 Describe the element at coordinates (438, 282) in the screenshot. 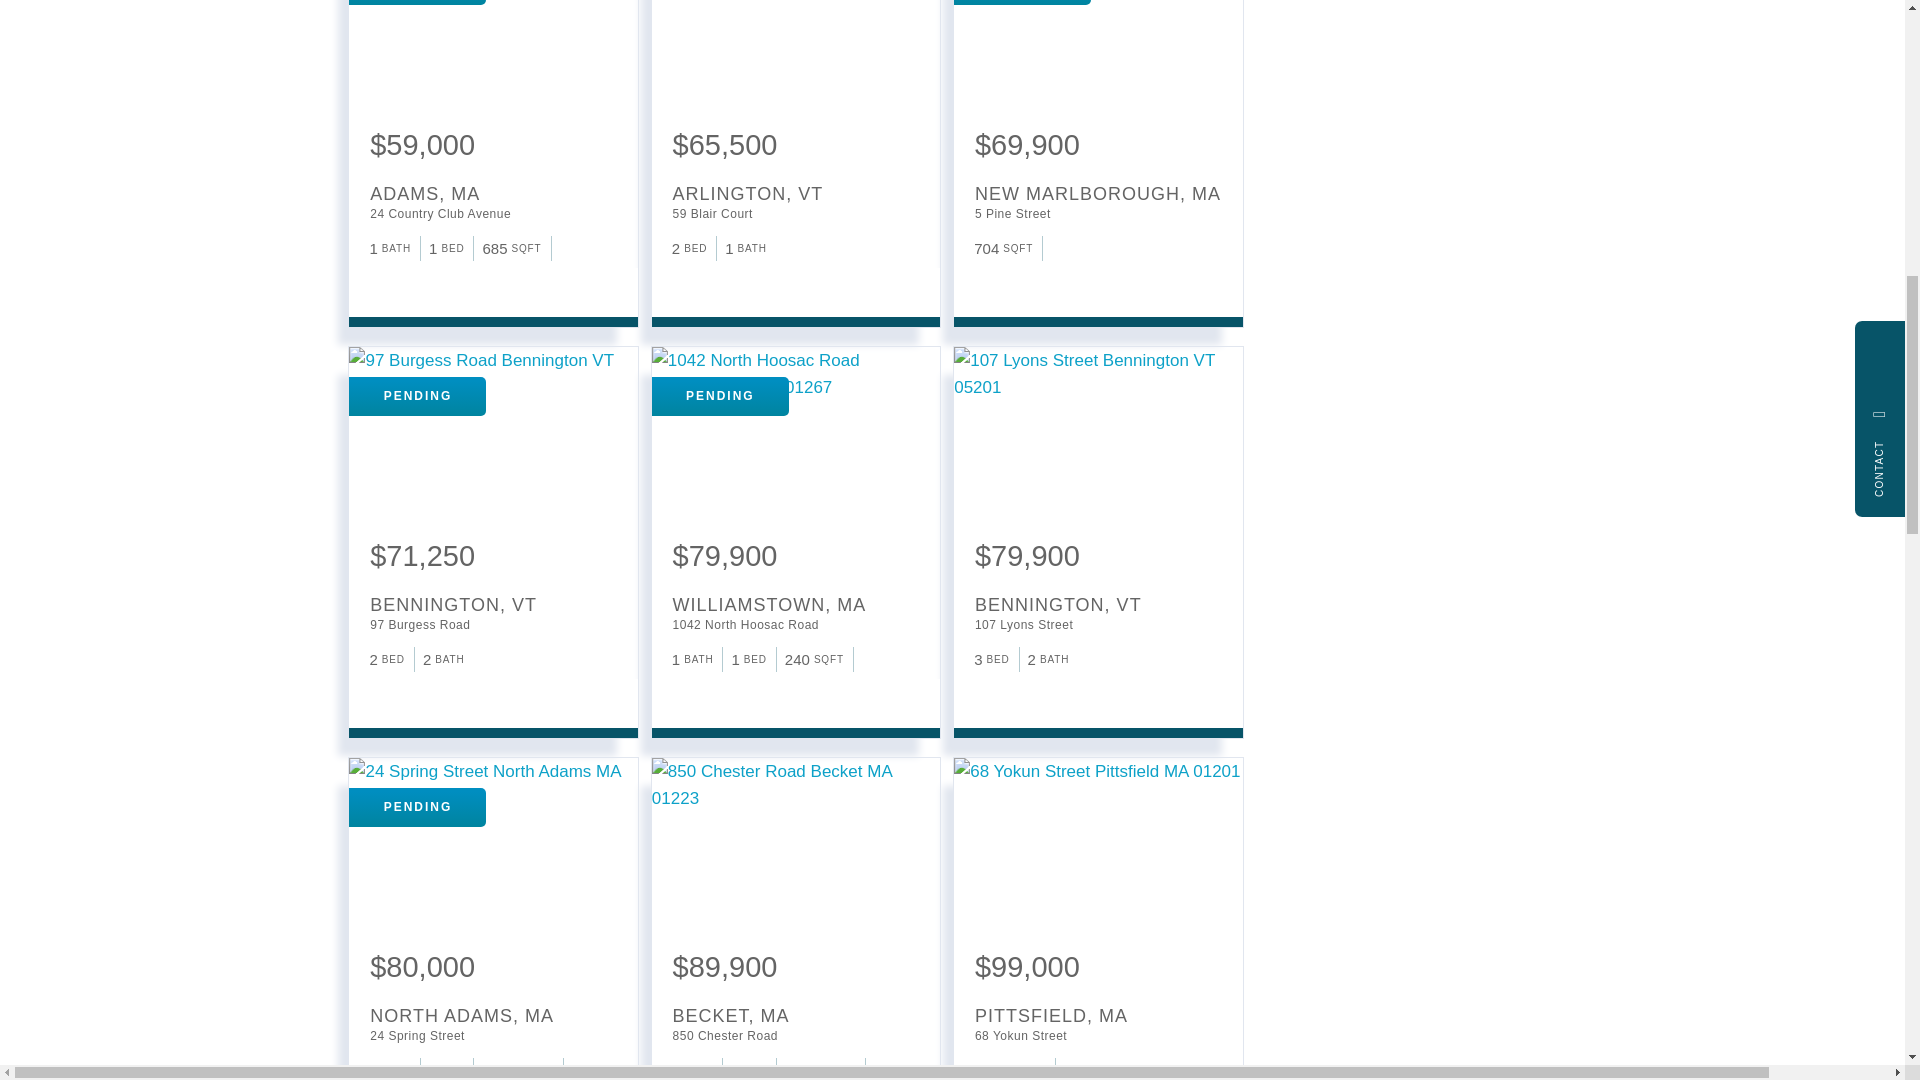

I see `Ask A Question` at that location.